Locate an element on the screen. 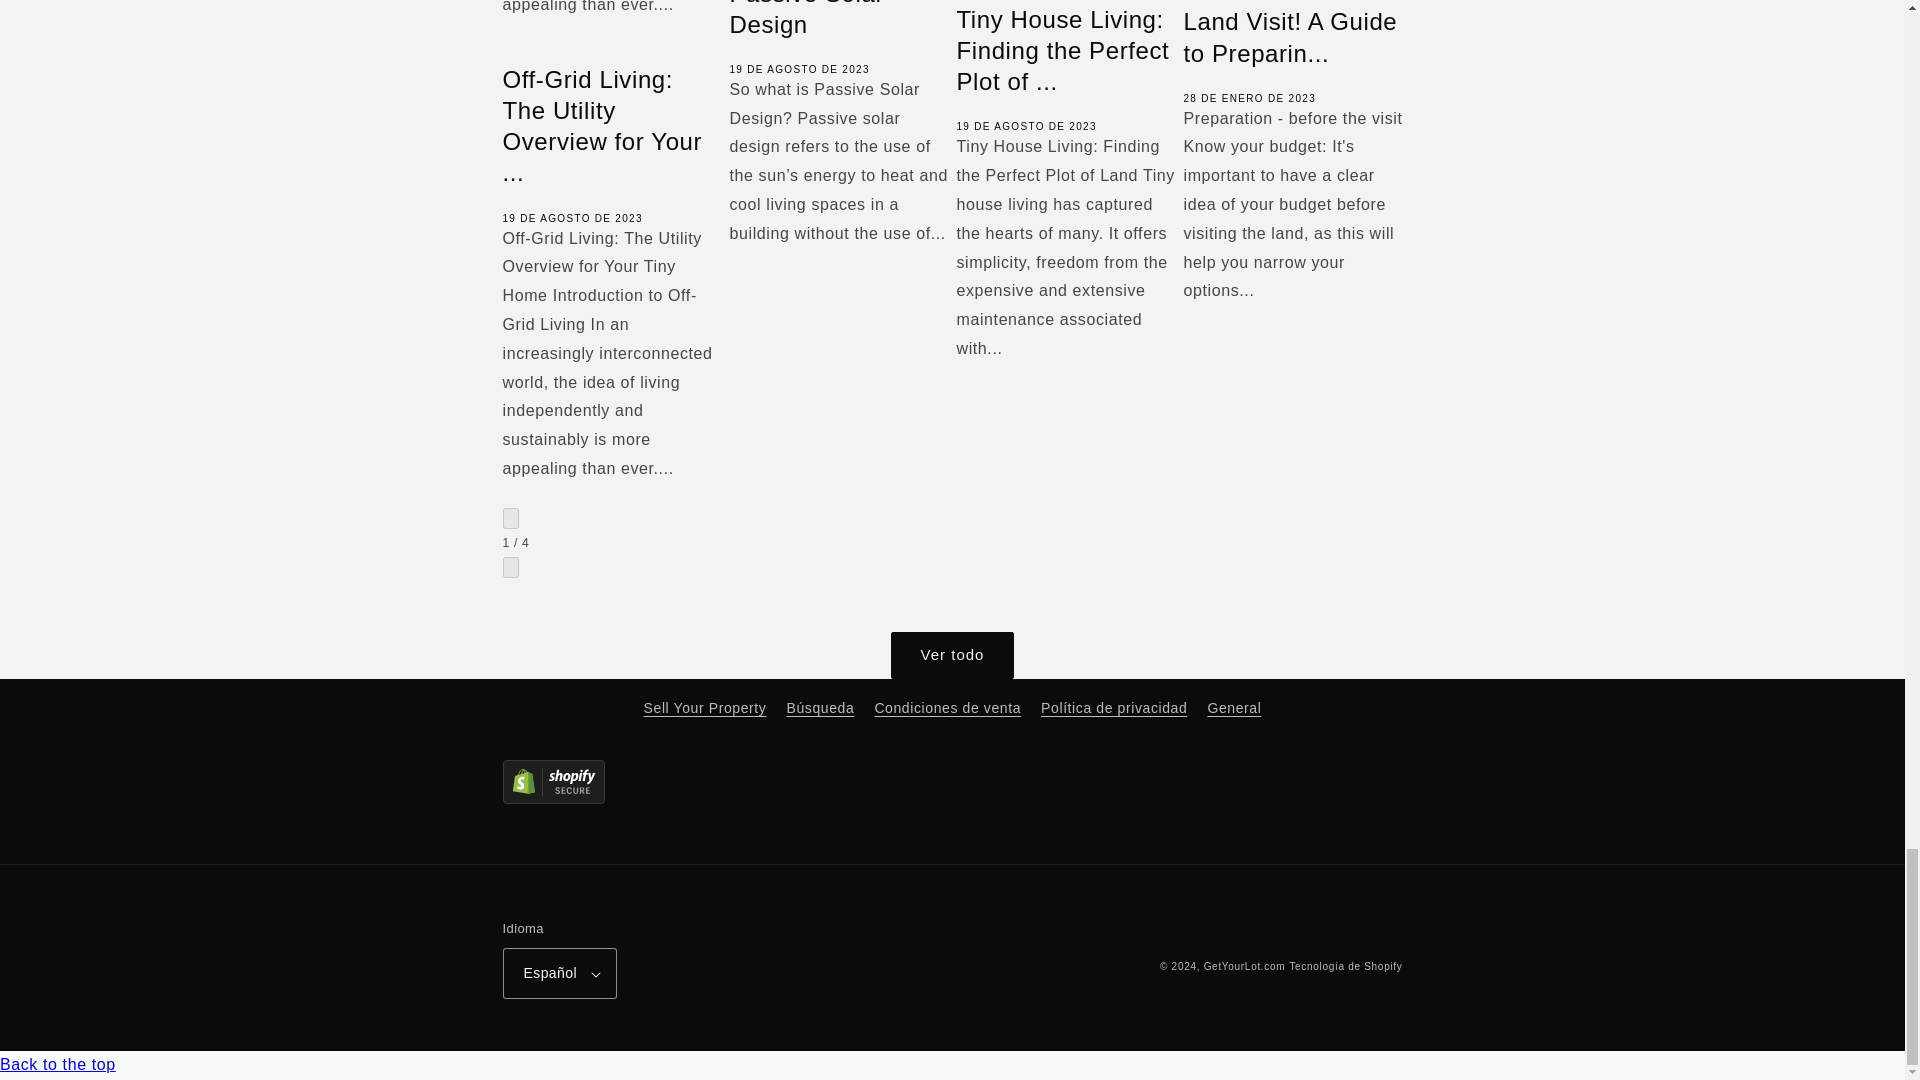 The image size is (1920, 1080). This online store is secured by Shopify is located at coordinates (726, 787).